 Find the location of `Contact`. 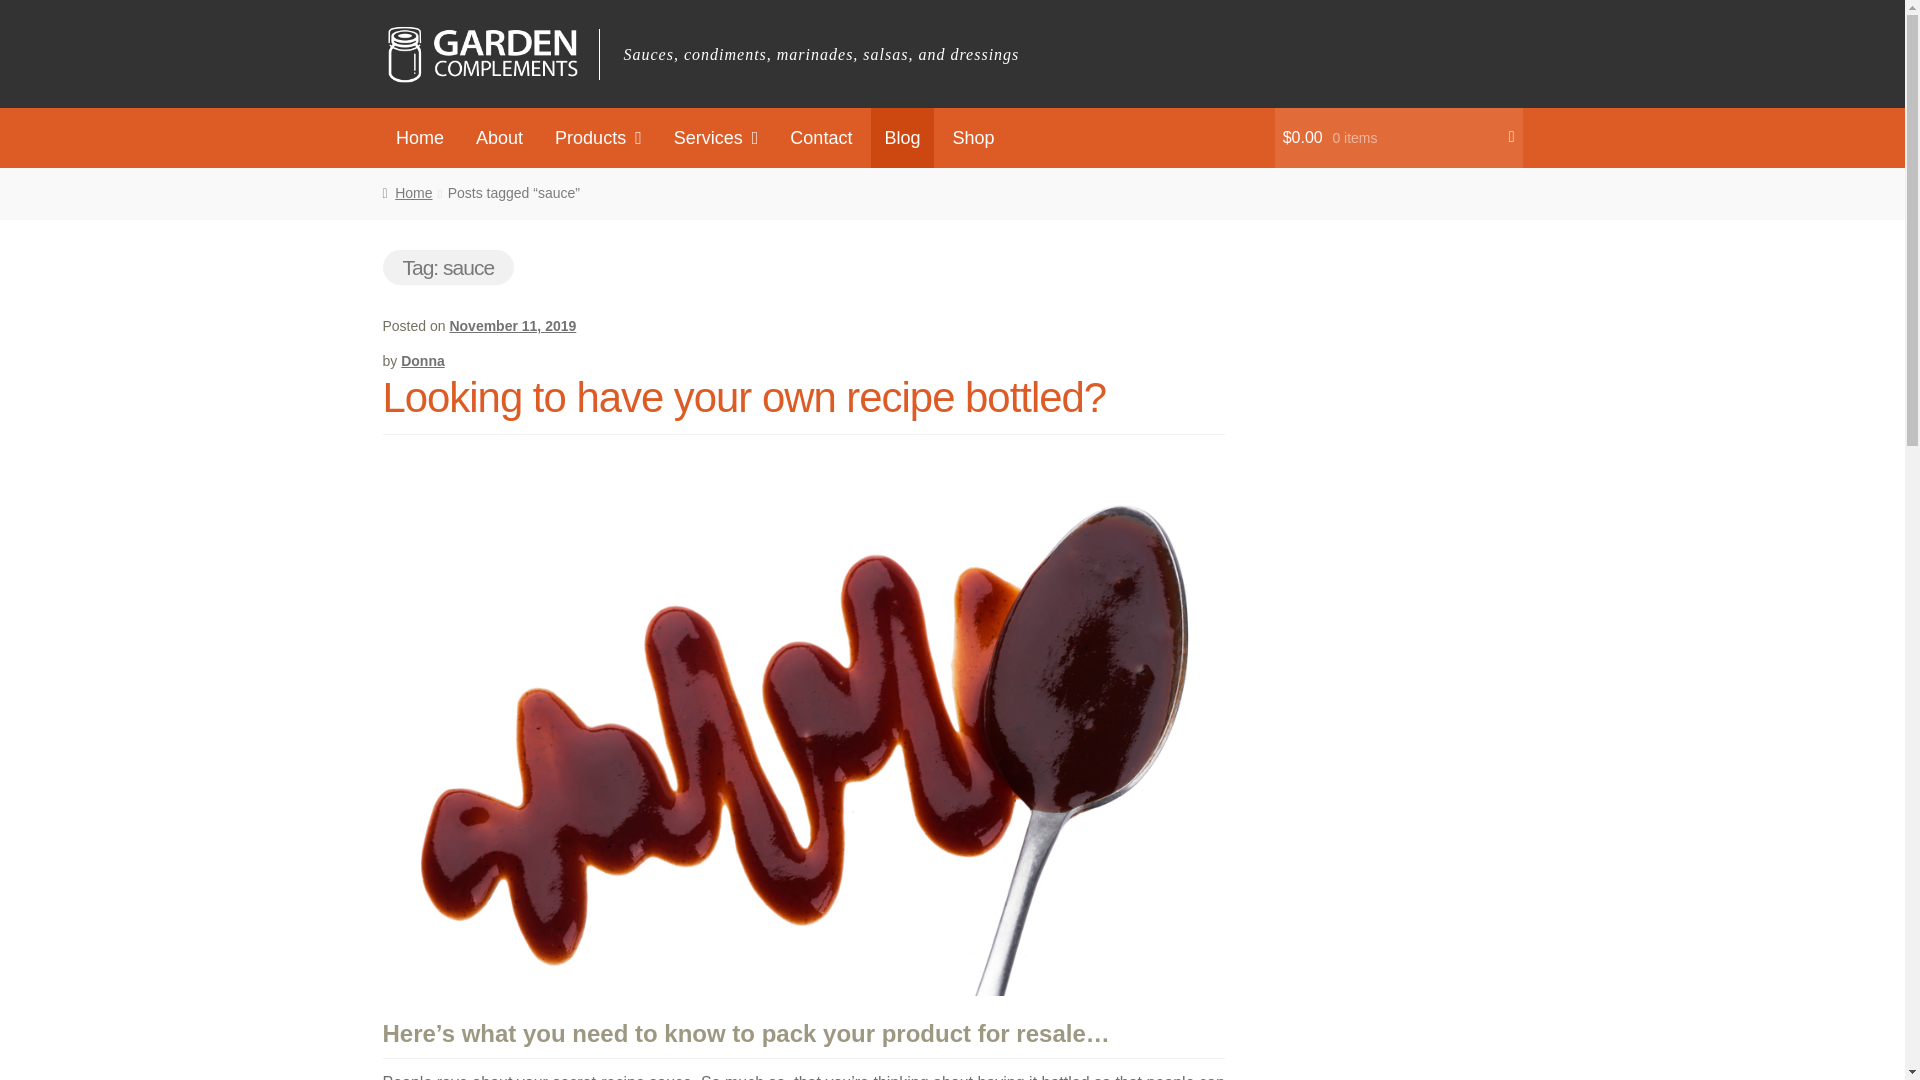

Contact is located at coordinates (821, 138).